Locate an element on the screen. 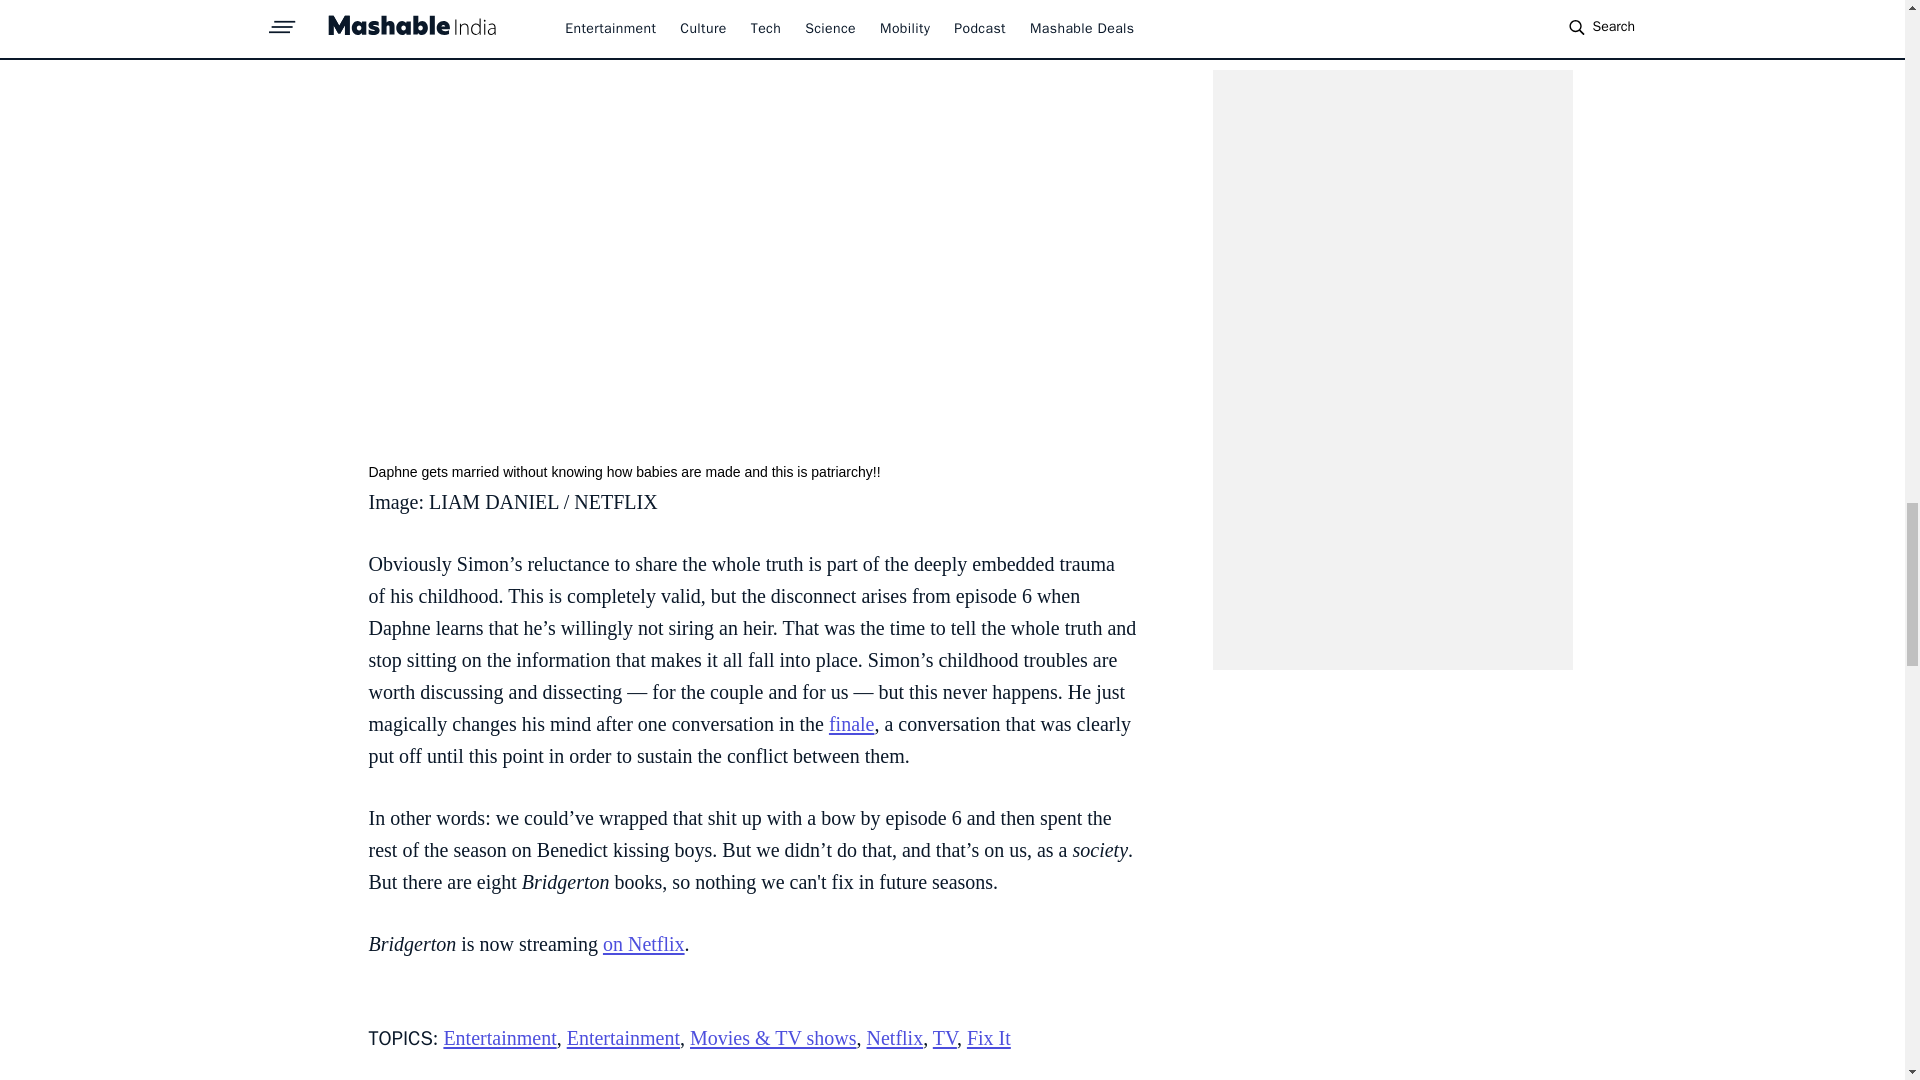 The height and width of the screenshot is (1080, 1920). Entertainment is located at coordinates (500, 1038).